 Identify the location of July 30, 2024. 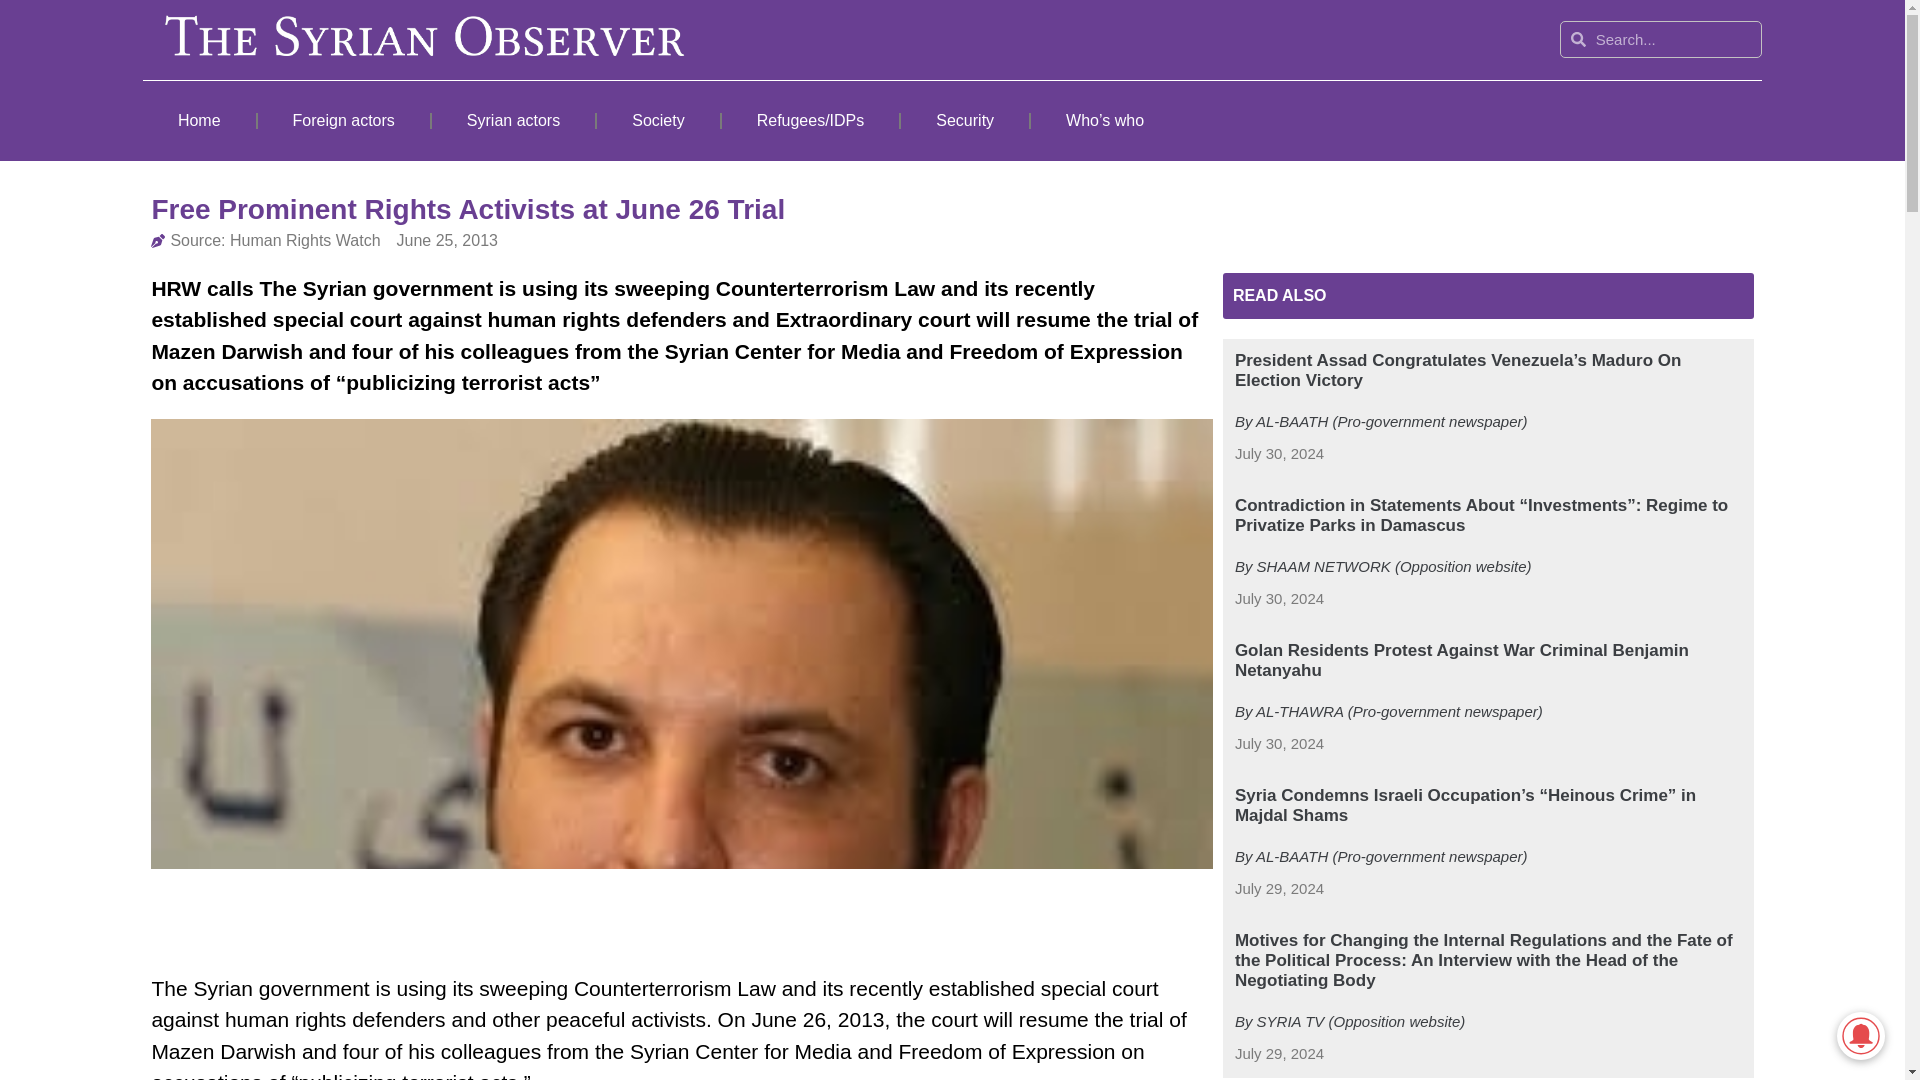
(1279, 744).